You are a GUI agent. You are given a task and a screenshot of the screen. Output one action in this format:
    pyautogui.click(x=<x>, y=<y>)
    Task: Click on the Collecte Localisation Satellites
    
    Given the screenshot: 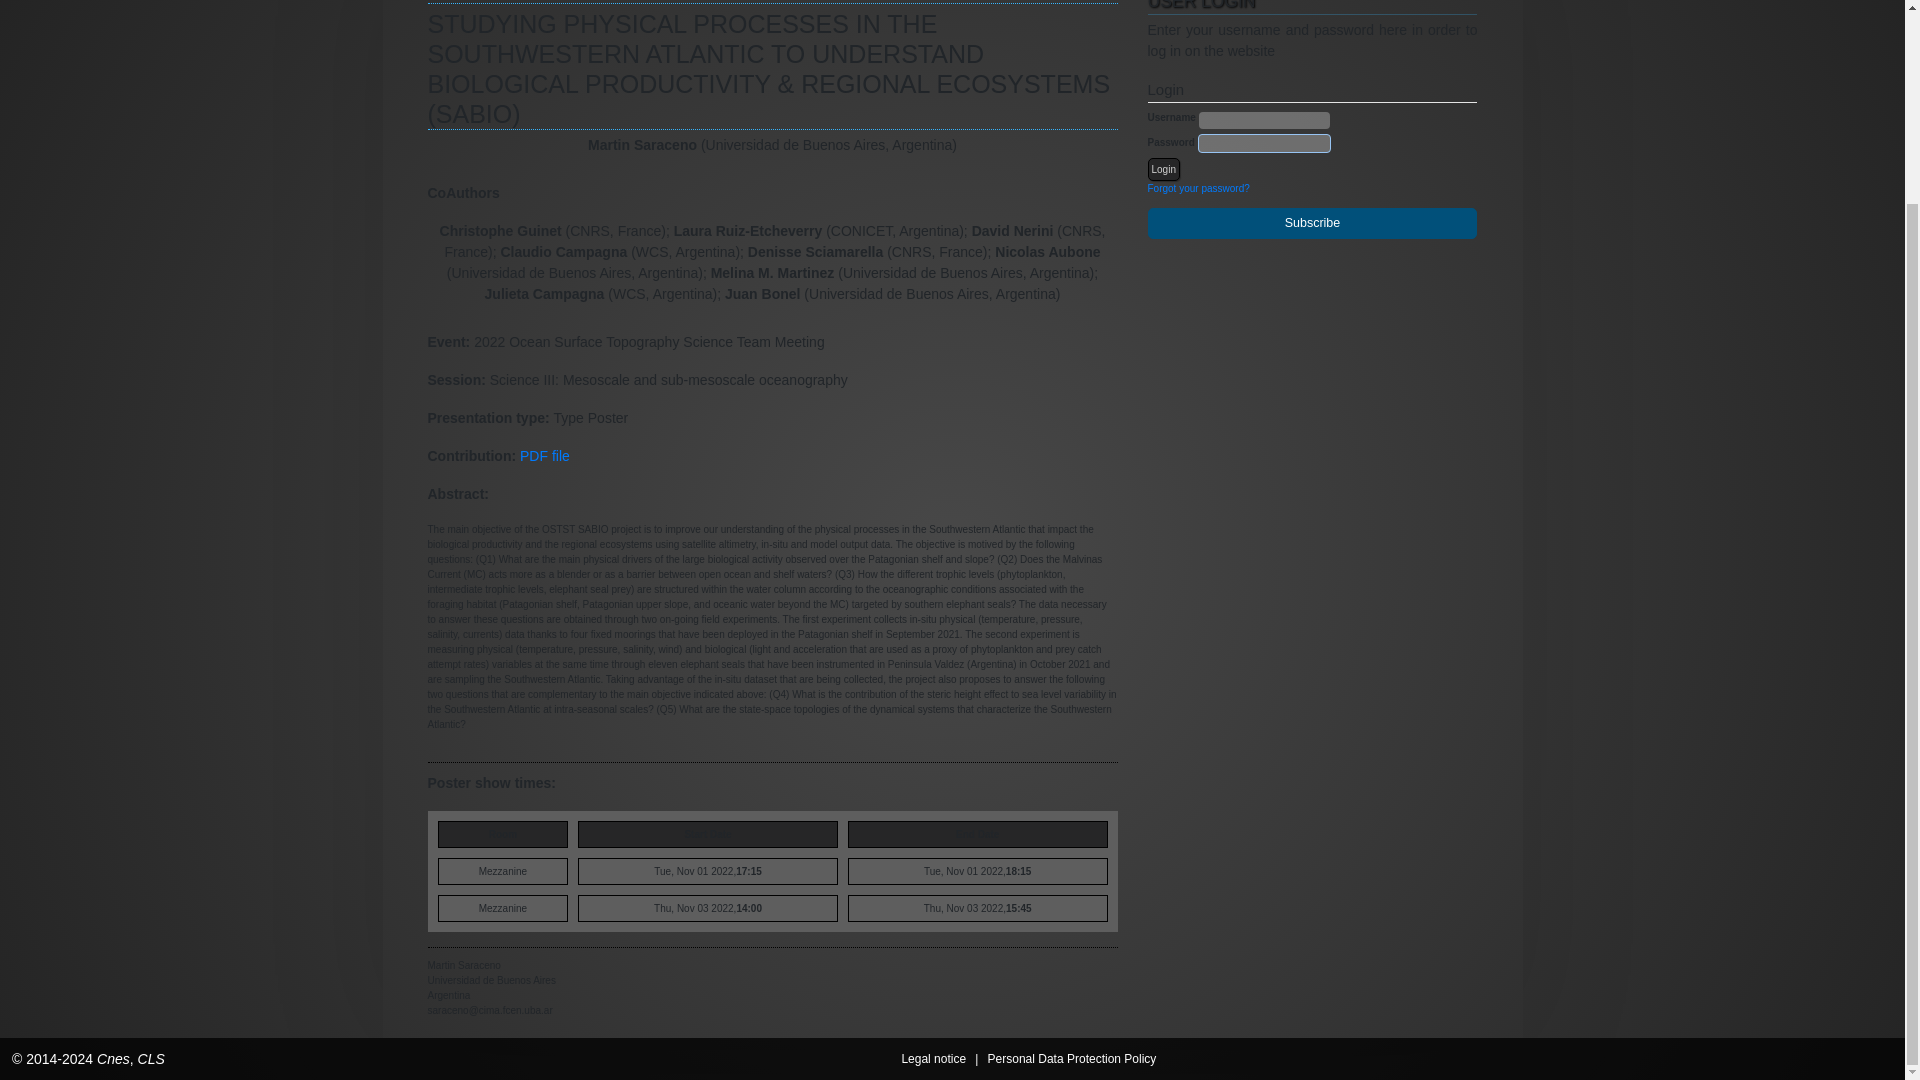 What is the action you would take?
    pyautogui.click(x=152, y=822)
    